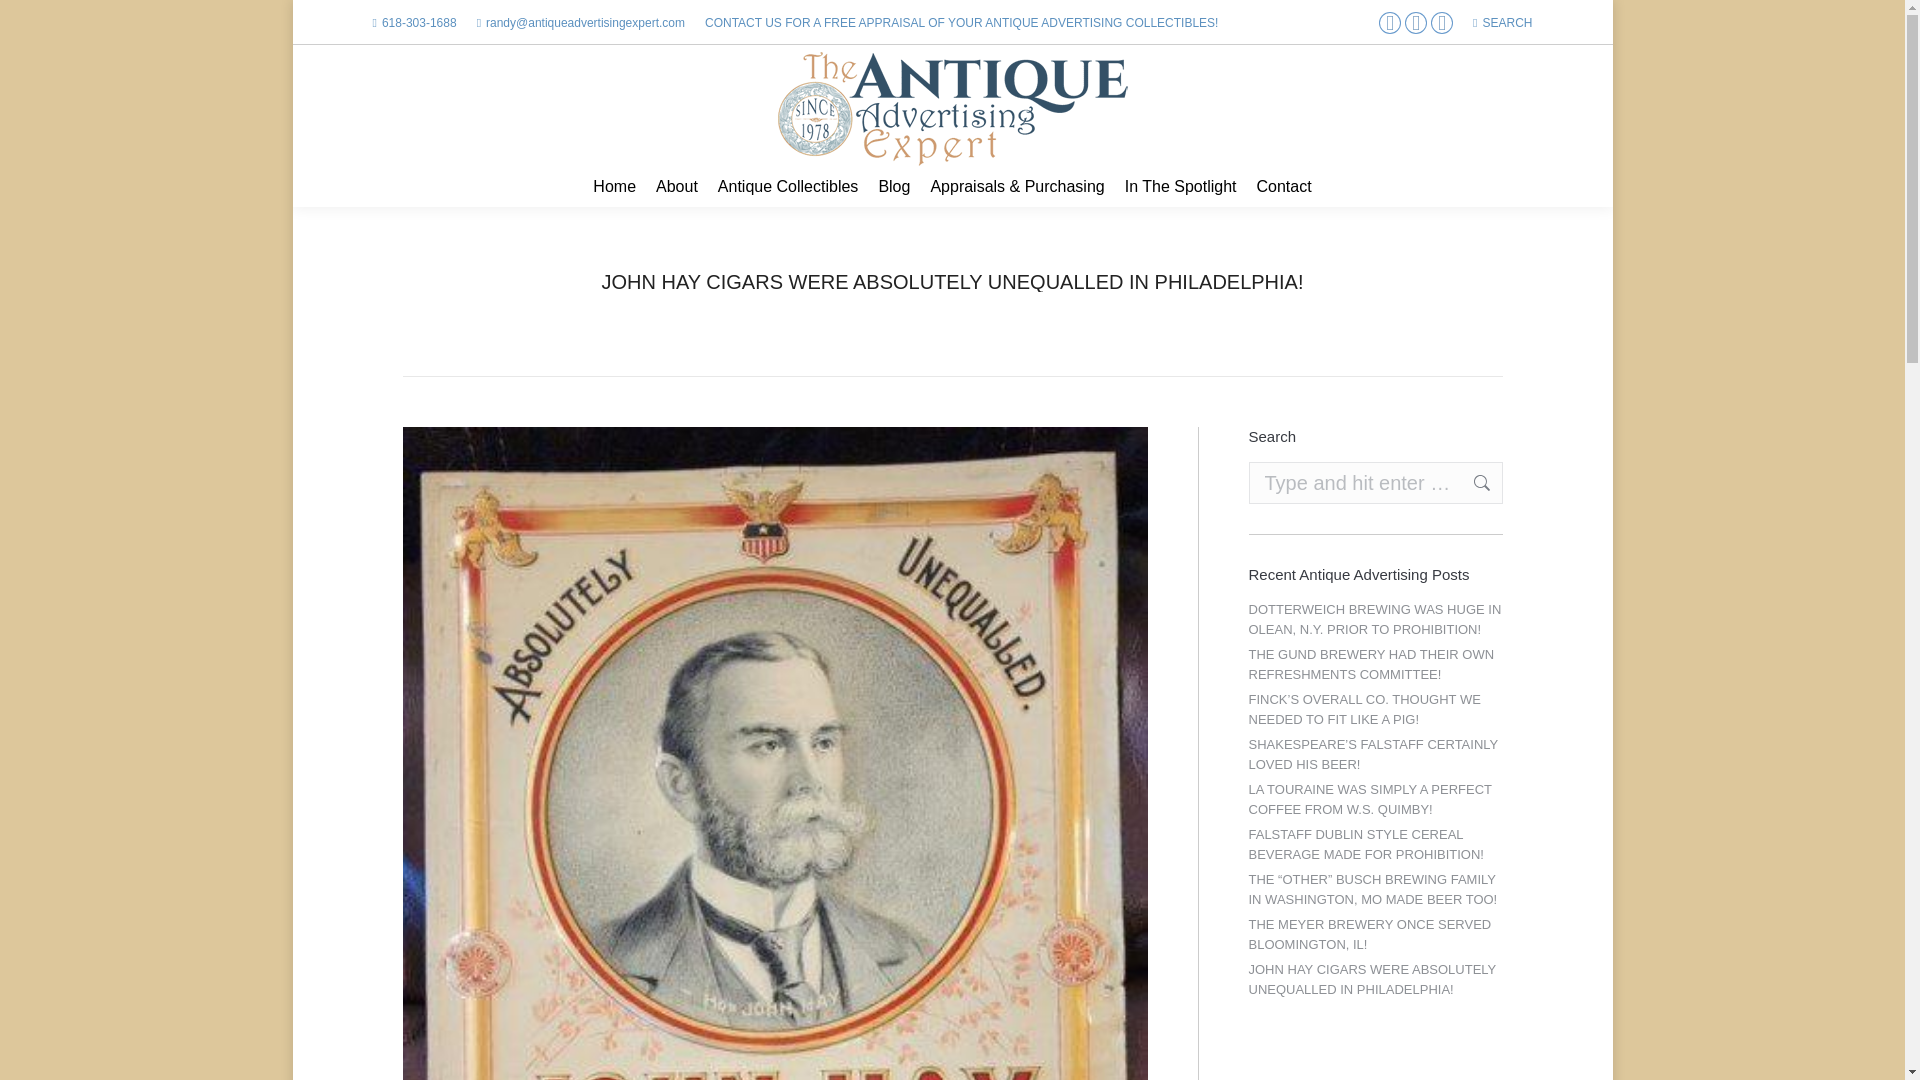 This screenshot has height=1080, width=1920. I want to click on Go!, so click(30, 20).